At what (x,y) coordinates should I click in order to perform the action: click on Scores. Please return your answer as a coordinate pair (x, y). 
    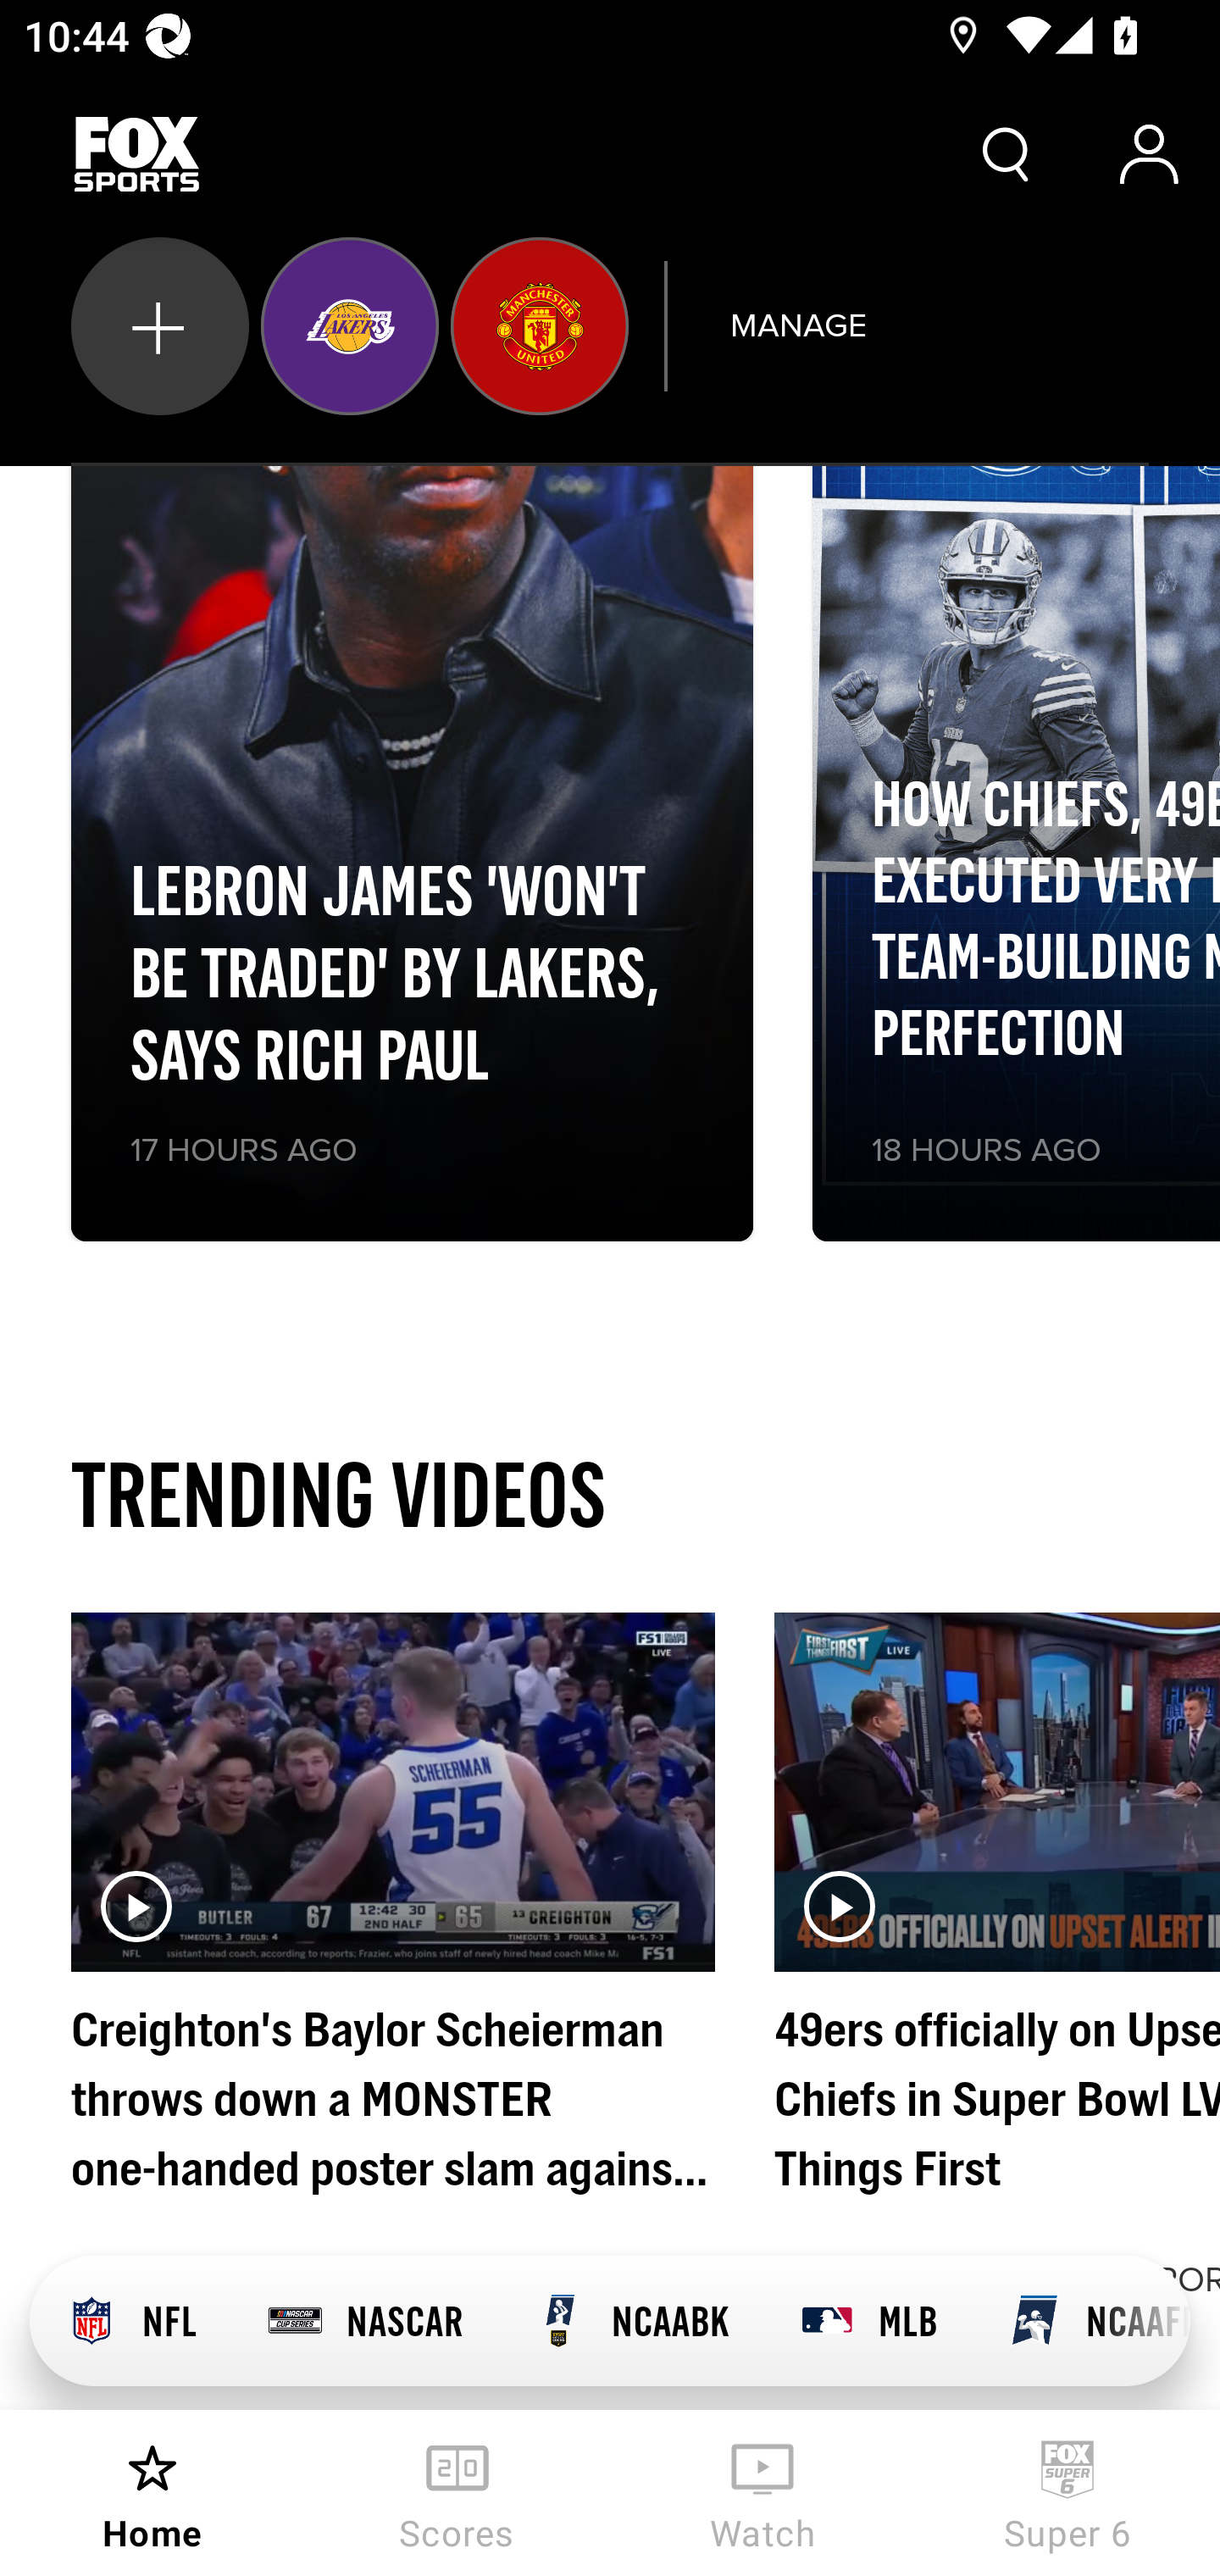
    Looking at the image, I should click on (457, 2493).